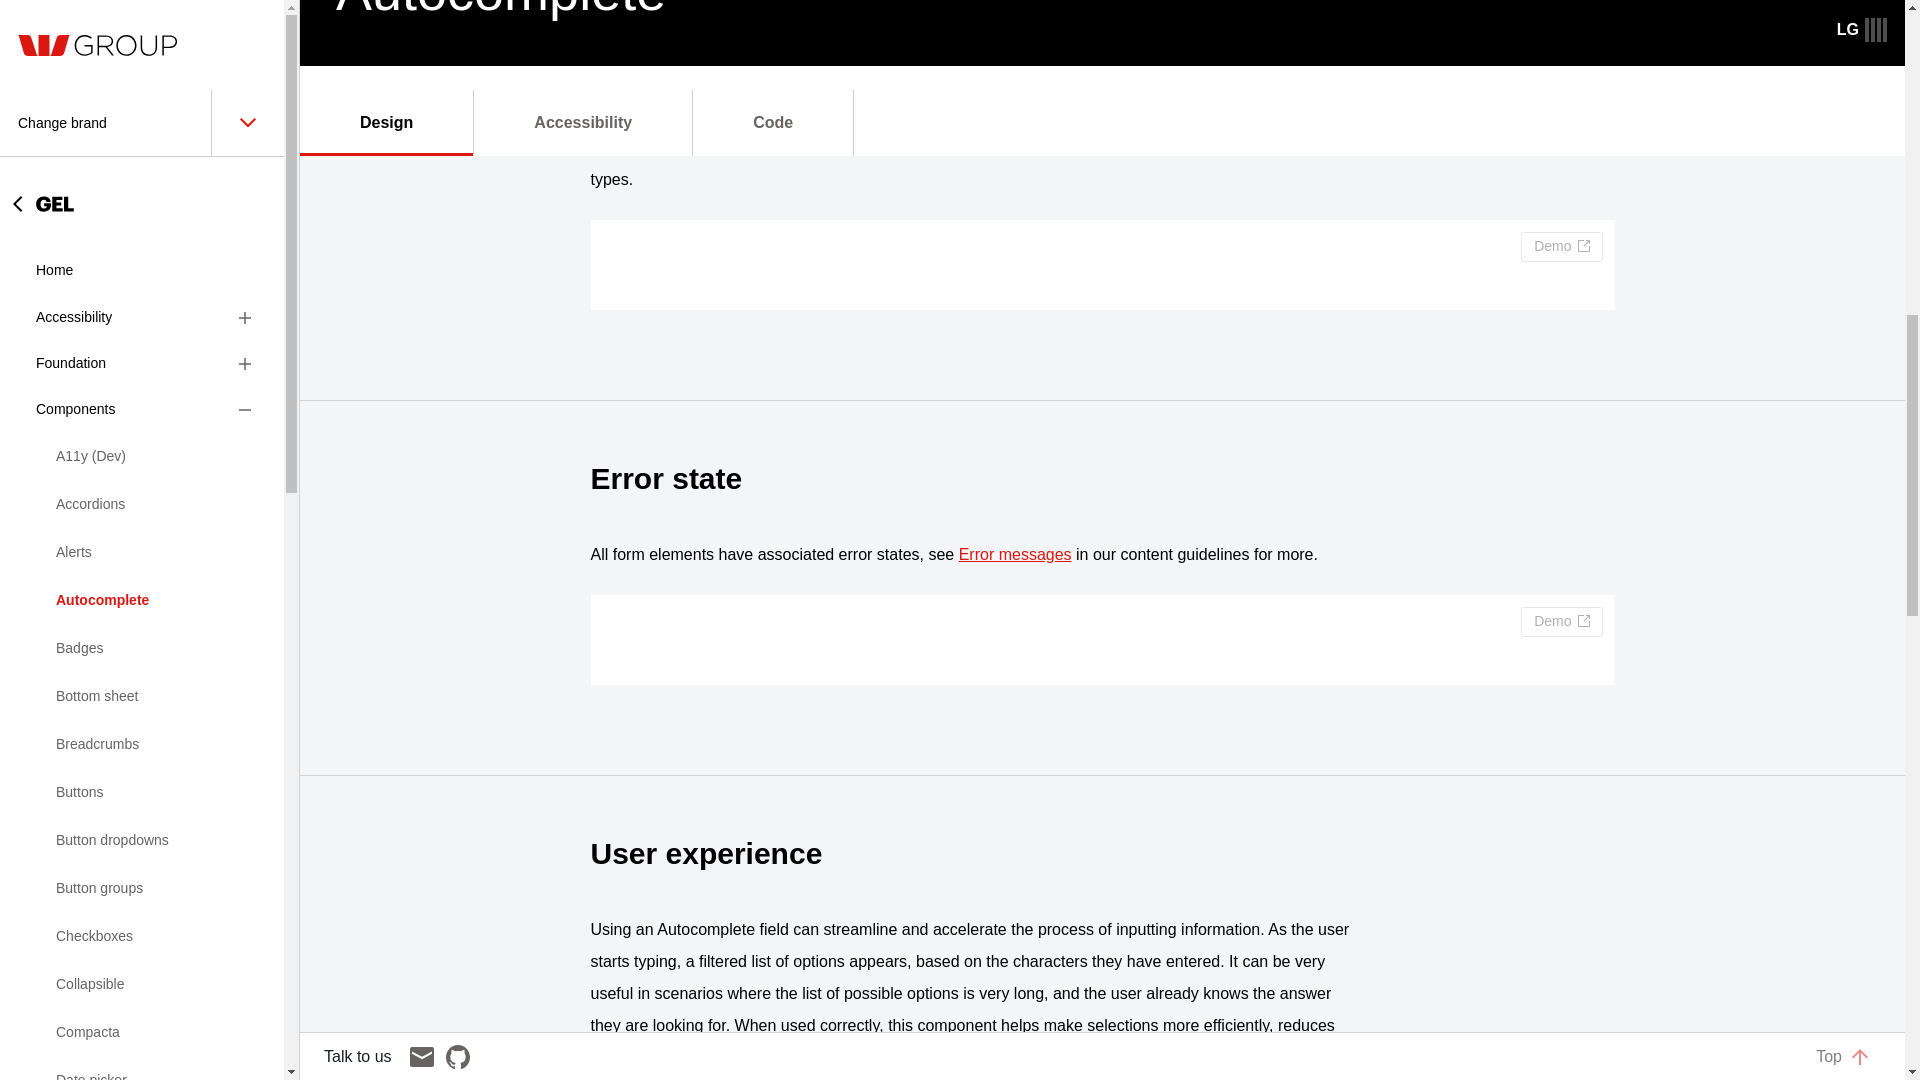  Describe the element at coordinates (142, 624) in the screenshot. I see `Radios` at that location.